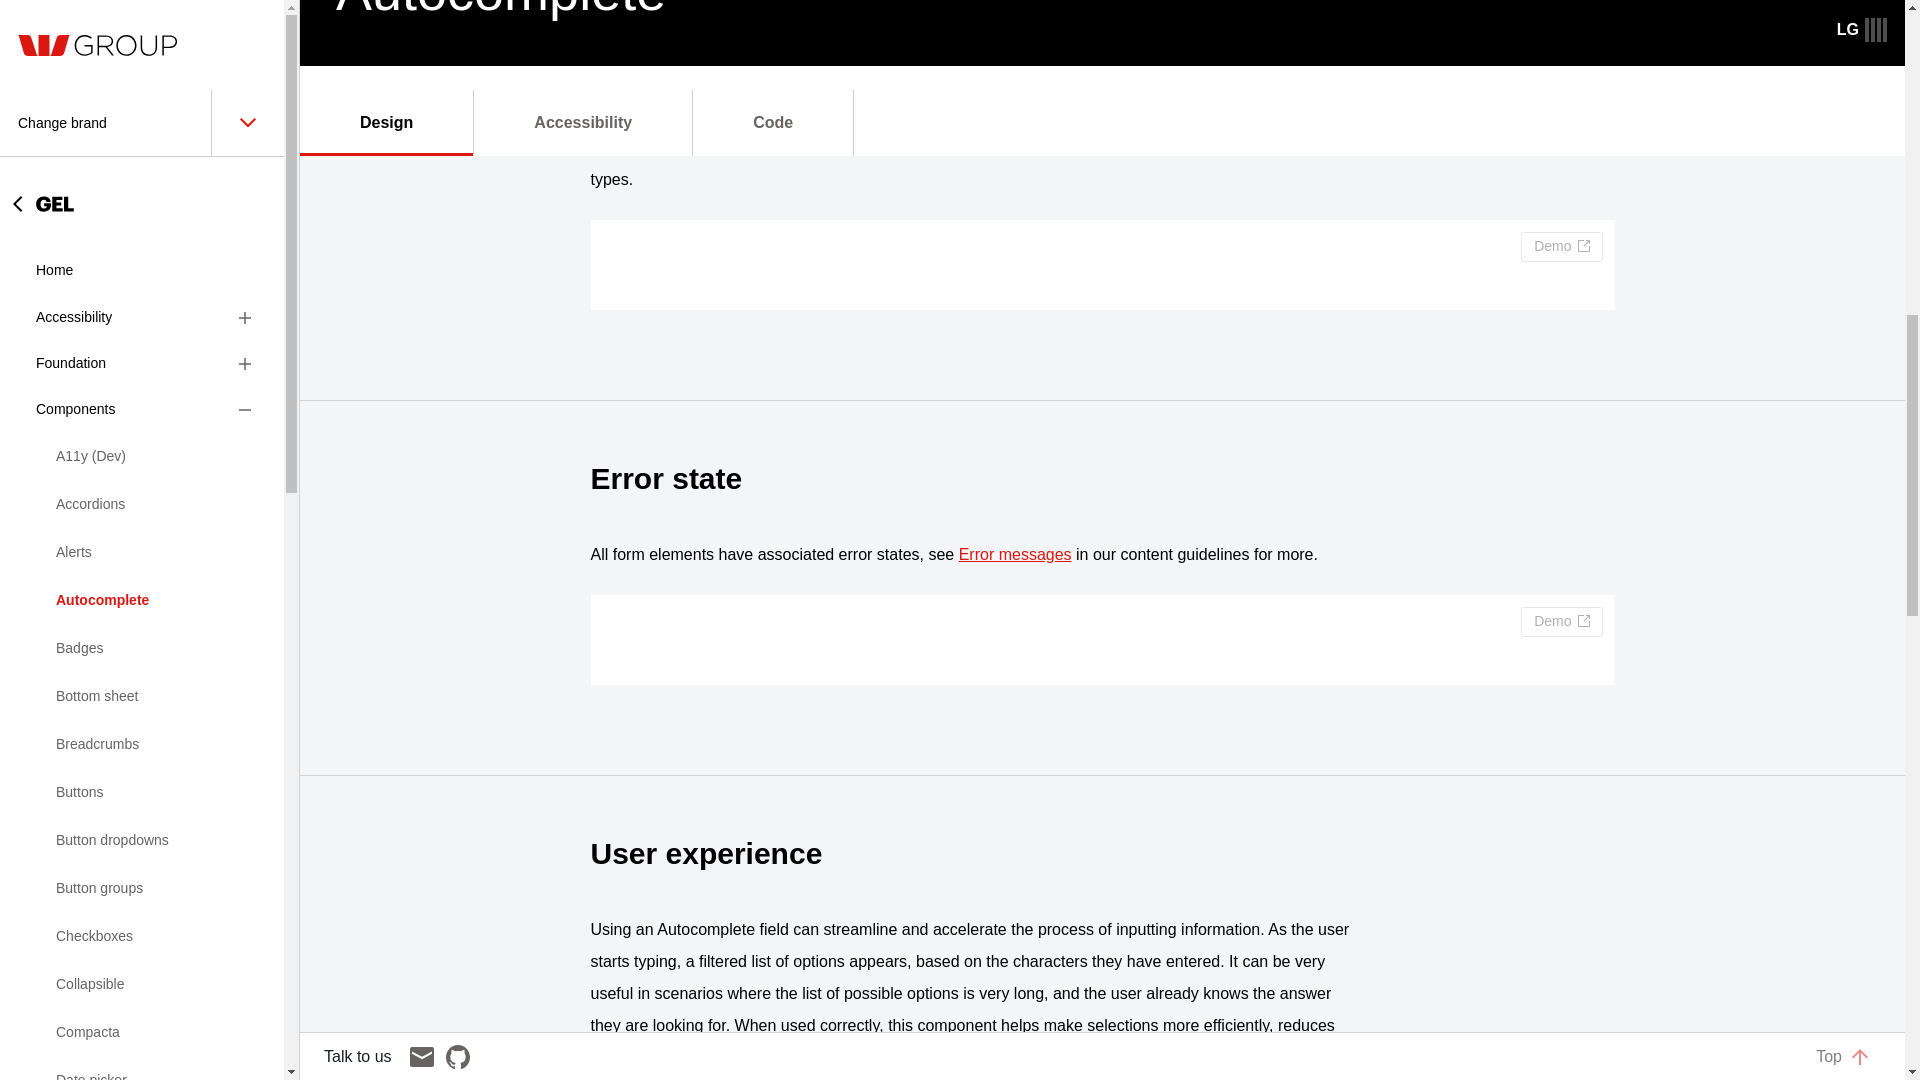  Describe the element at coordinates (142, 624) in the screenshot. I see `Radios` at that location.